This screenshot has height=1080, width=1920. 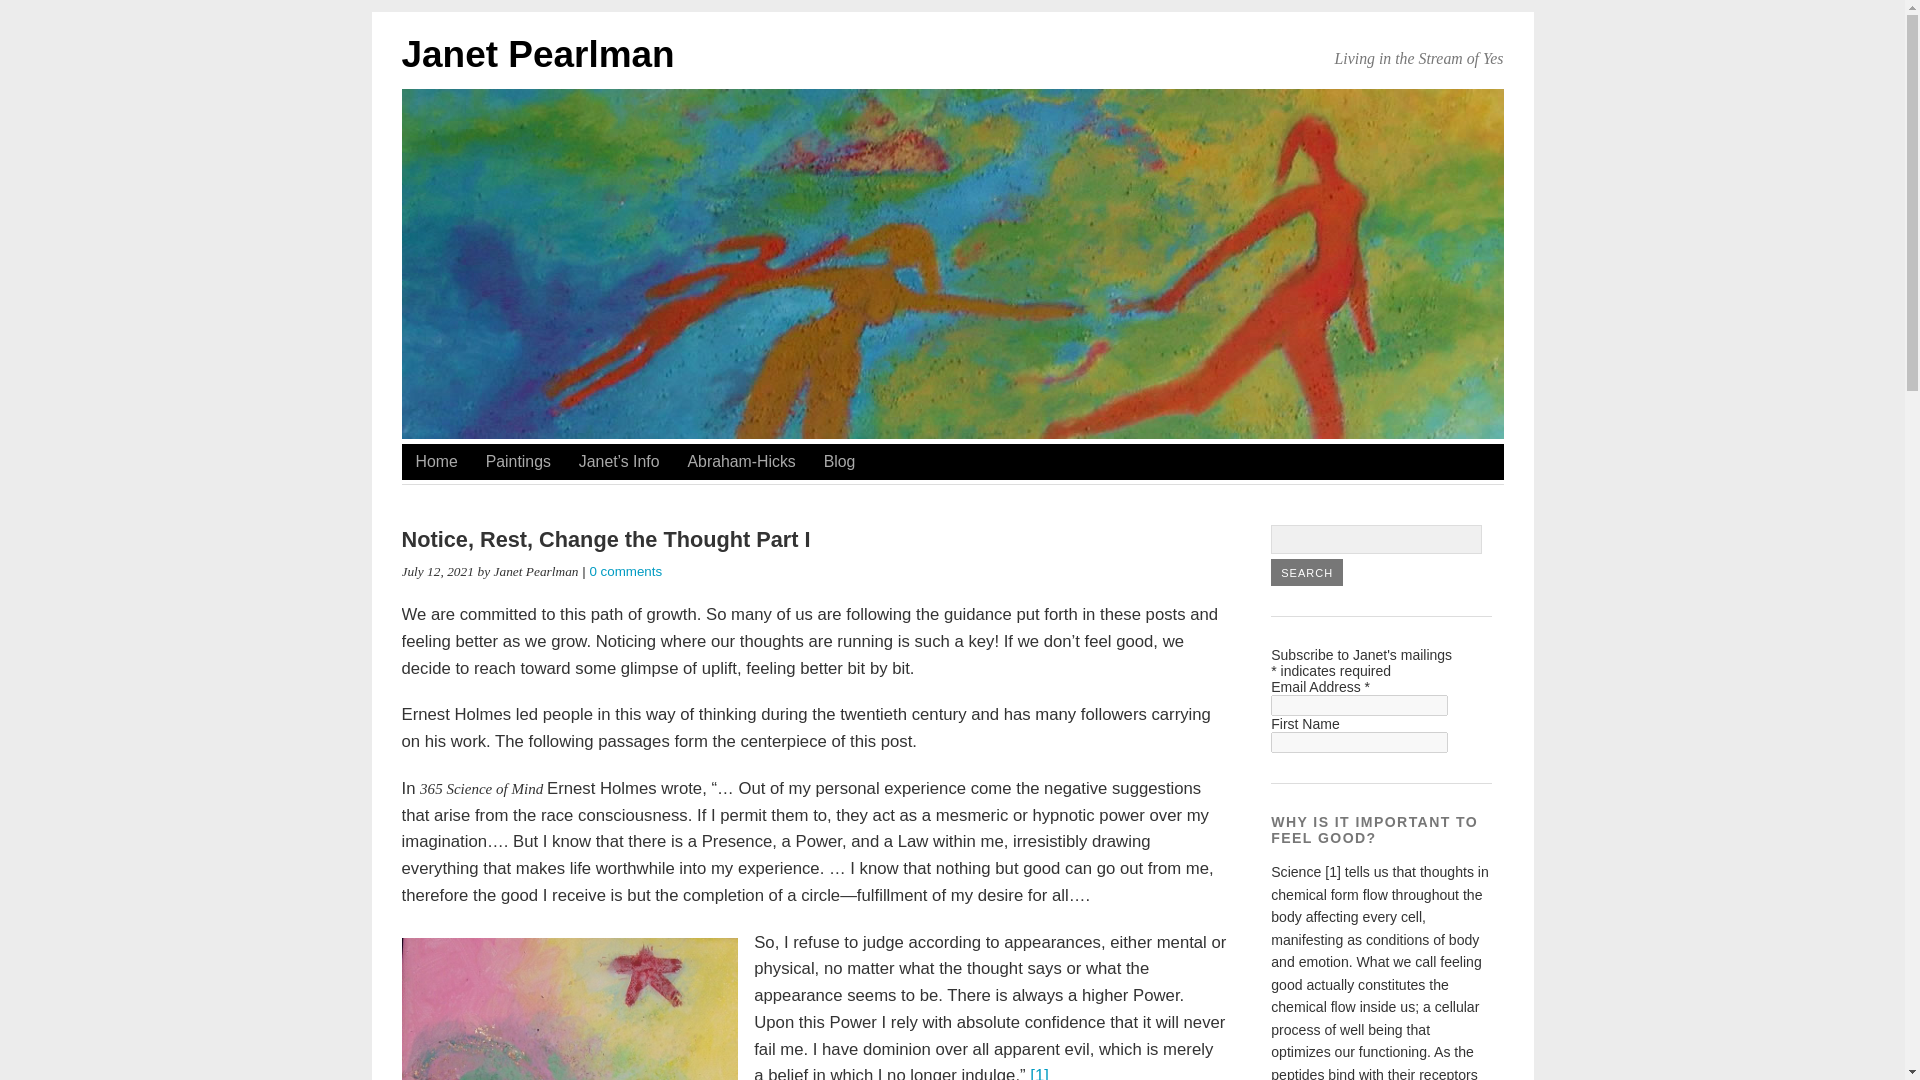 I want to click on Paintings, so click(x=518, y=461).